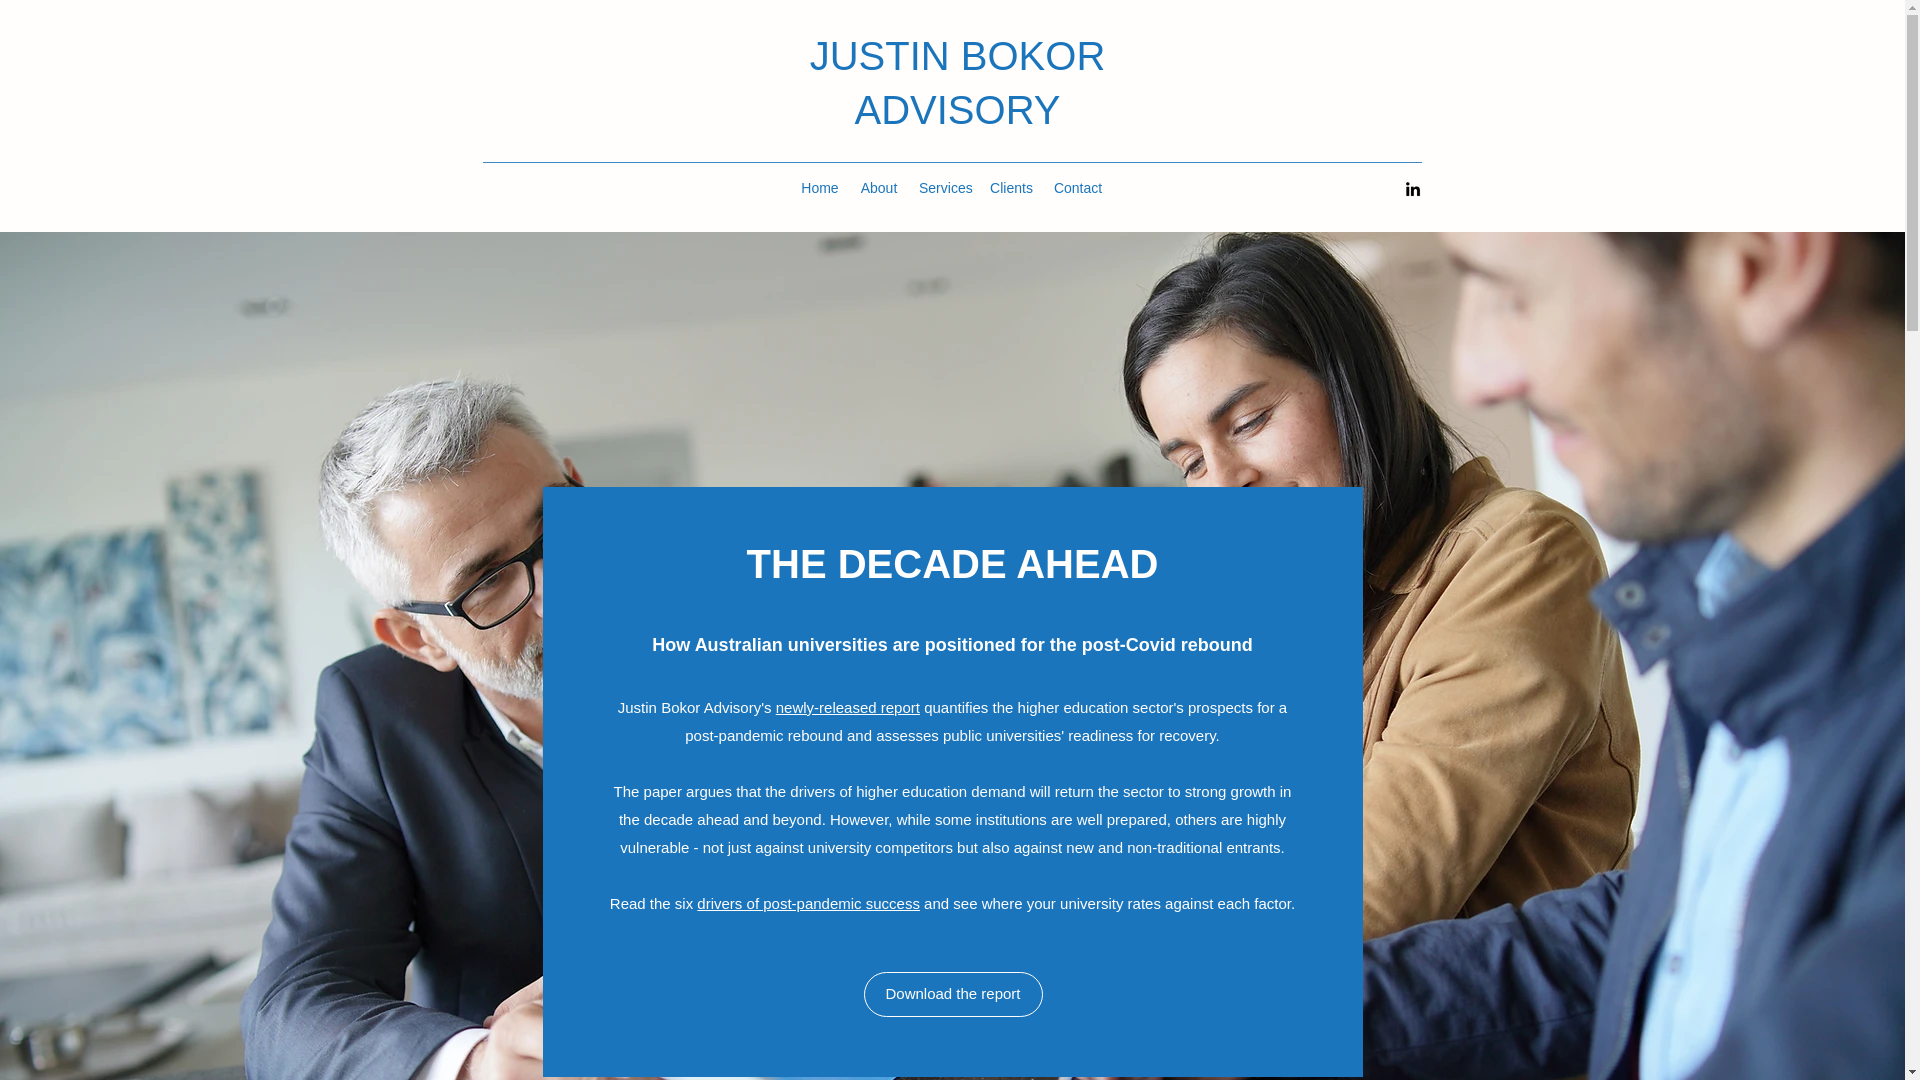  What do you see at coordinates (878, 188) in the screenshot?
I see `About` at bounding box center [878, 188].